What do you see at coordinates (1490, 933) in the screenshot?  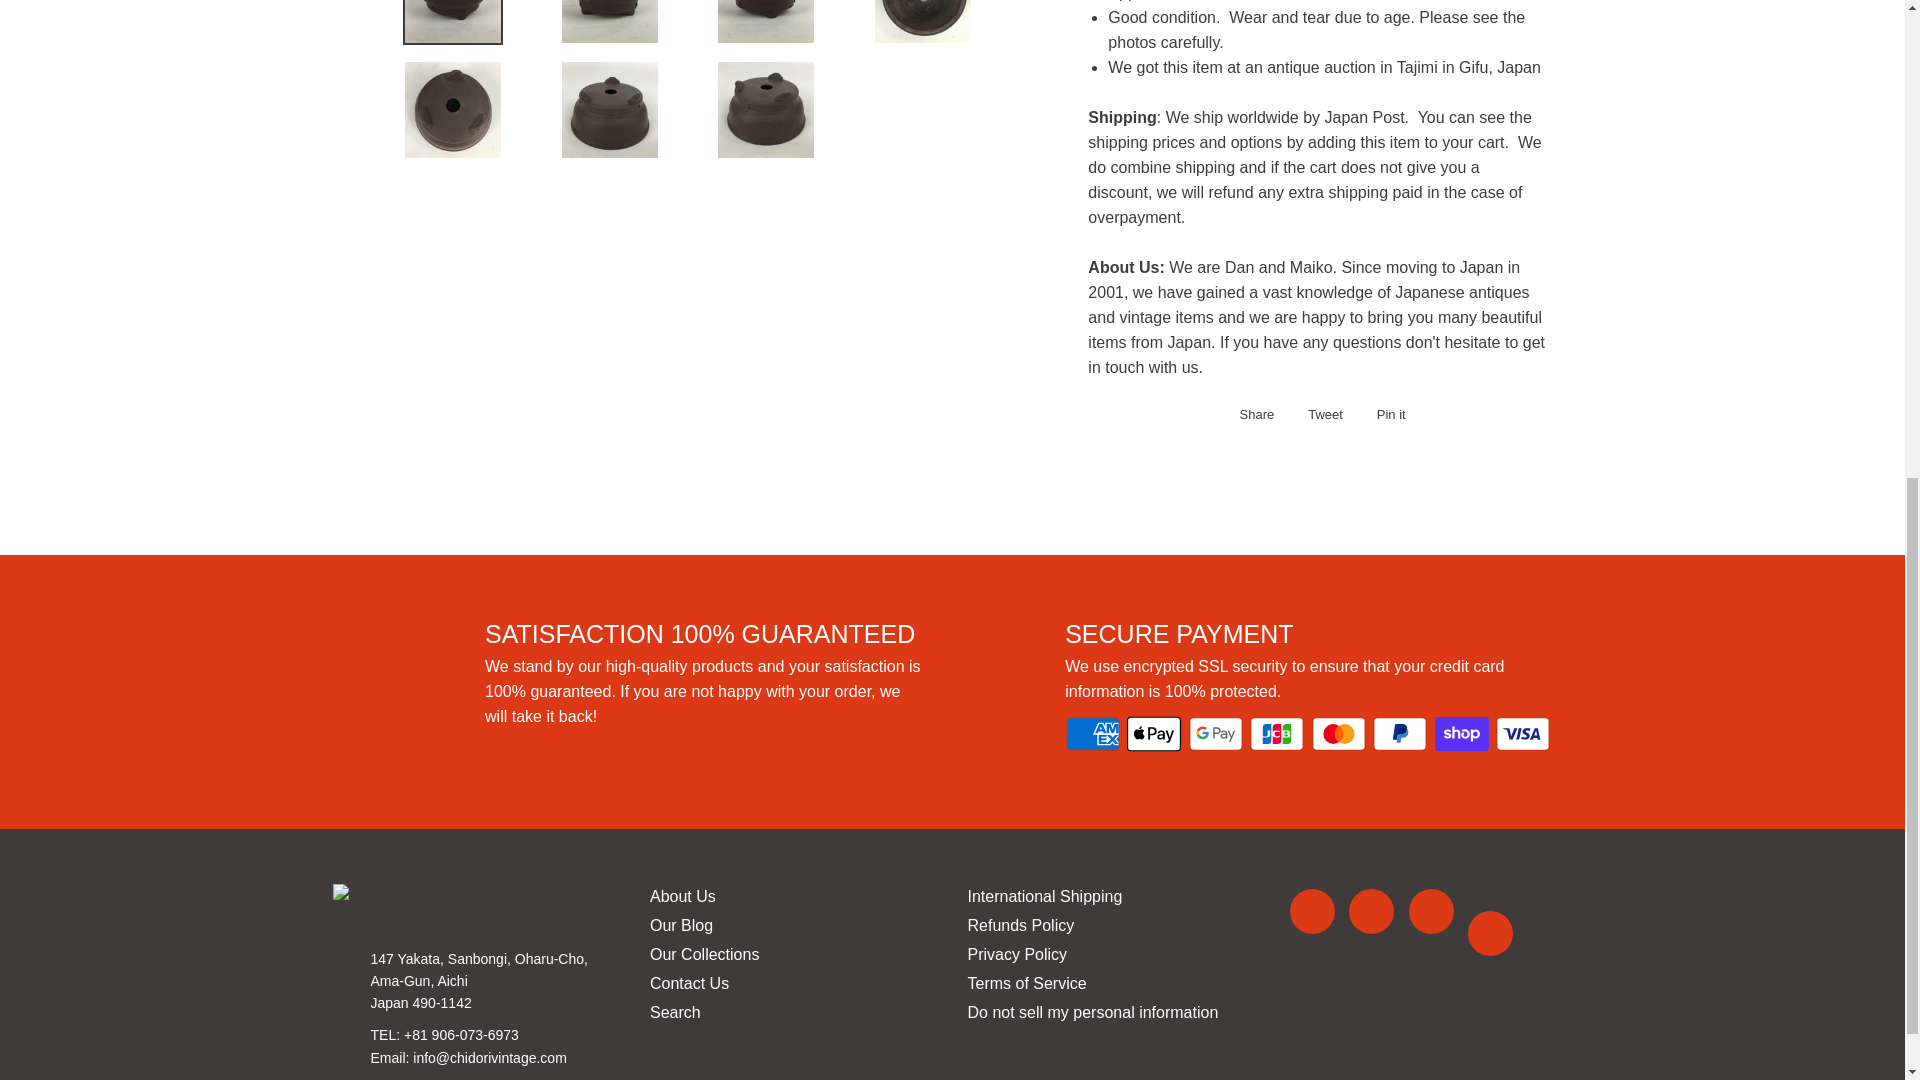 I see `chidorivintage.com on Instagram` at bounding box center [1490, 933].